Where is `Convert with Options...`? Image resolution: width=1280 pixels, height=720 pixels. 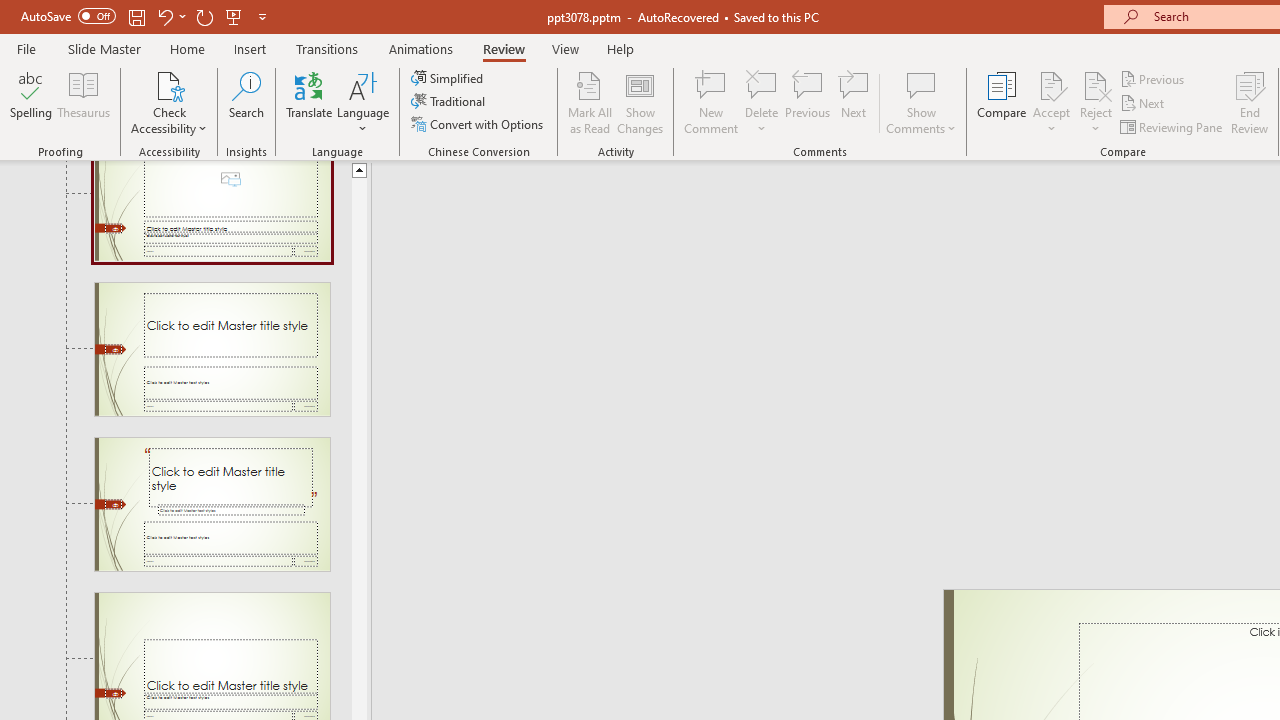 Convert with Options... is located at coordinates (479, 124).